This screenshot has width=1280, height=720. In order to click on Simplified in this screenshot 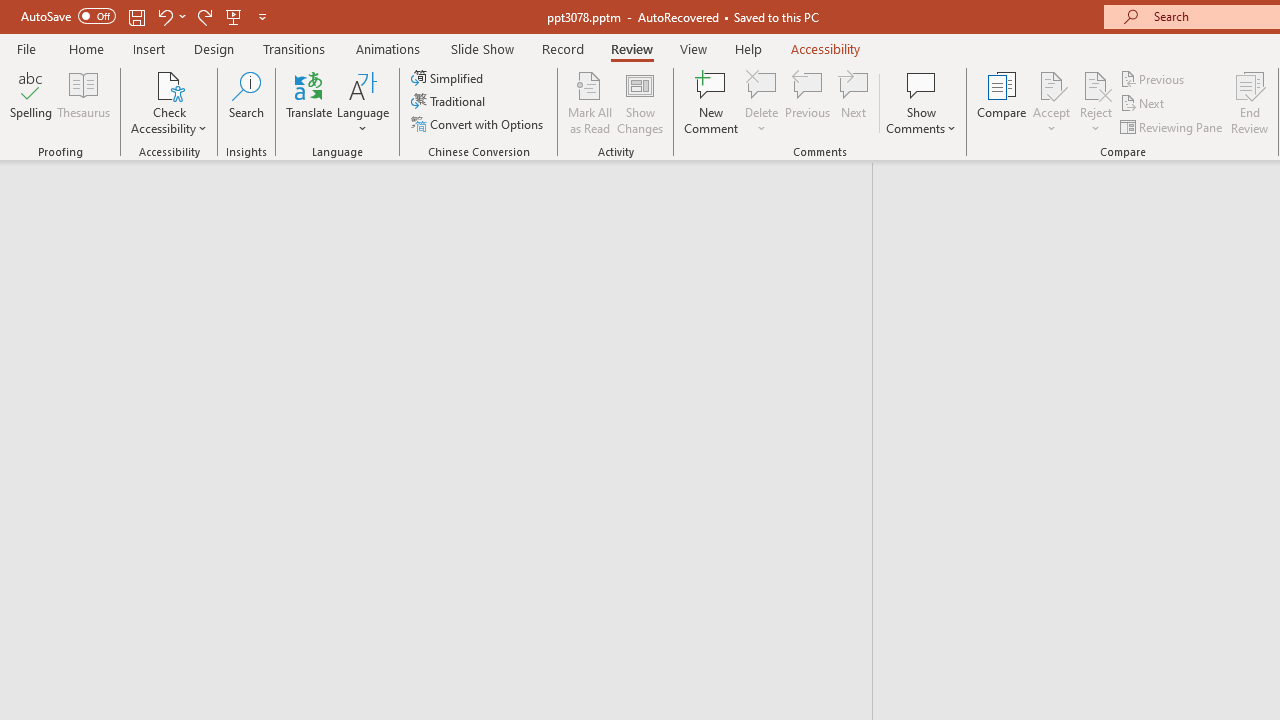, I will do `click(449, 78)`.